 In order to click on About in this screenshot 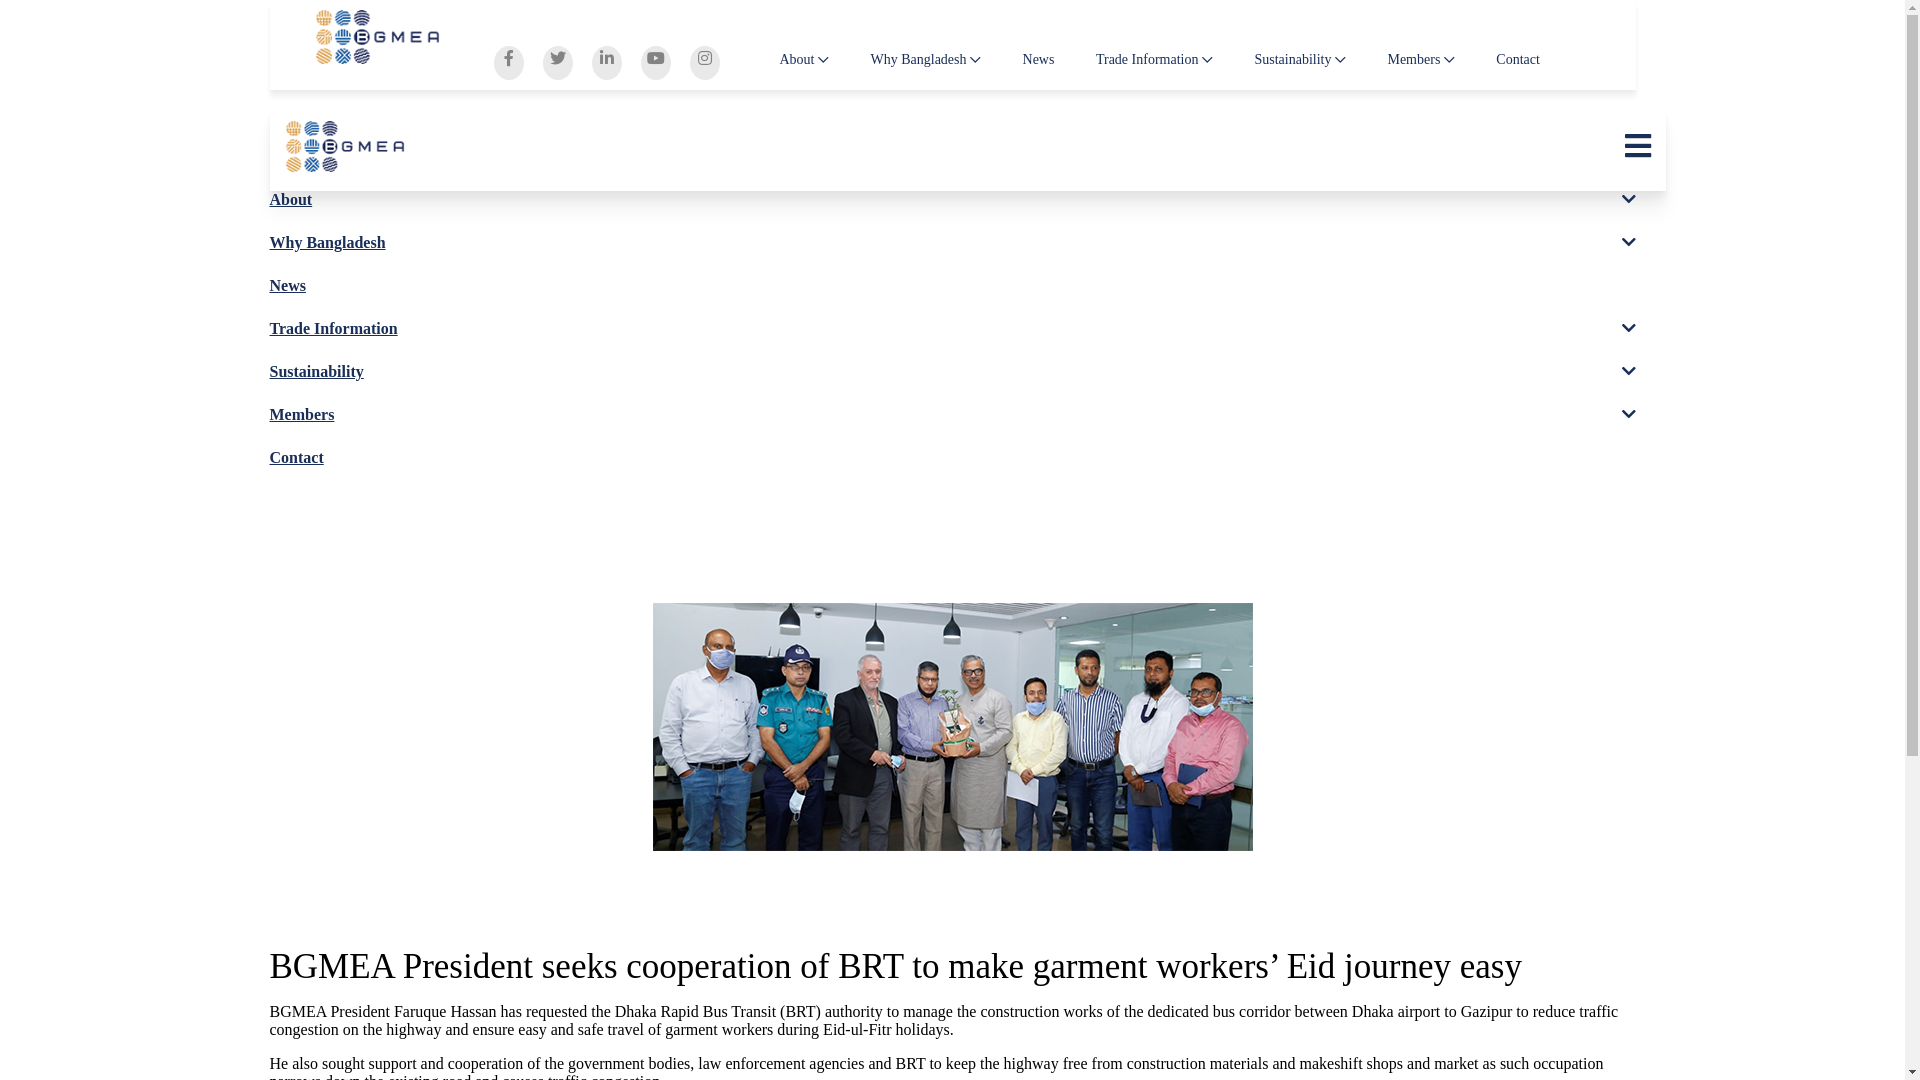, I will do `click(292, 200)`.